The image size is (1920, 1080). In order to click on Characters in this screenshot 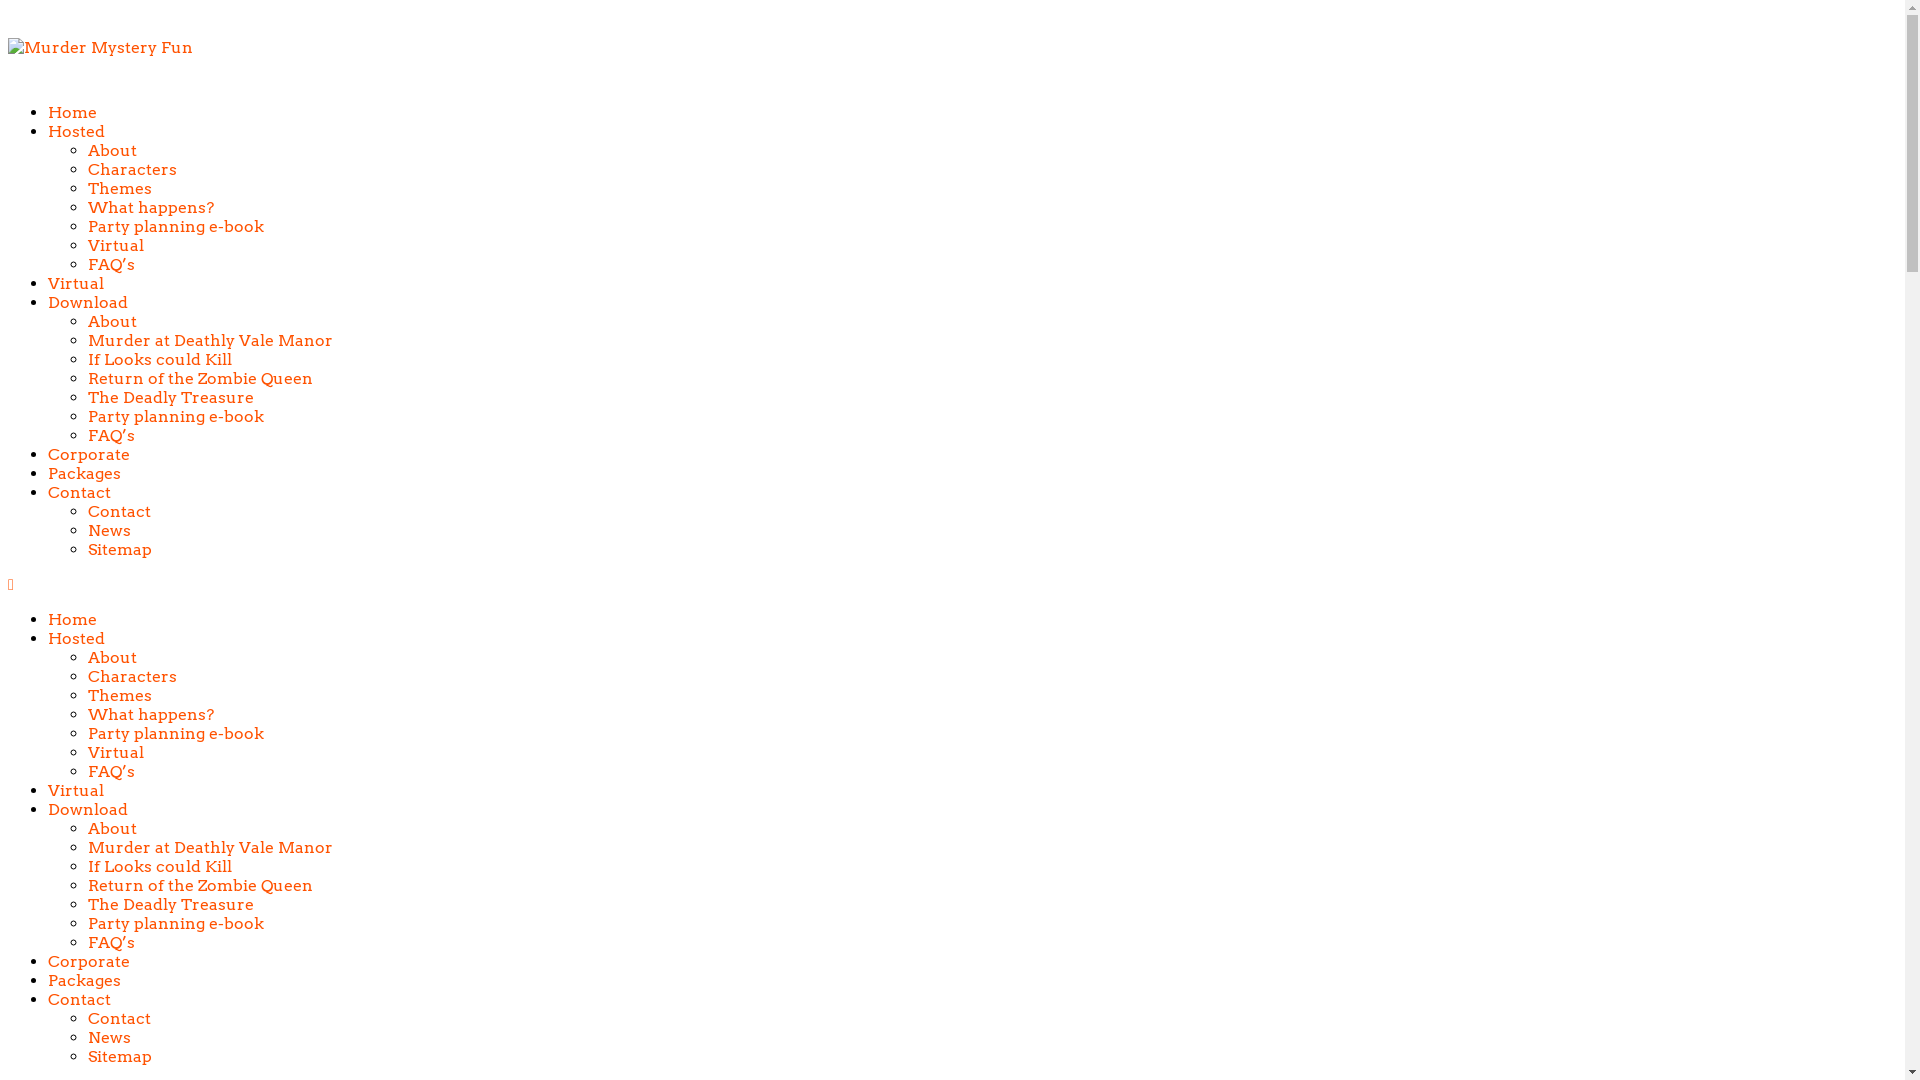, I will do `click(132, 676)`.